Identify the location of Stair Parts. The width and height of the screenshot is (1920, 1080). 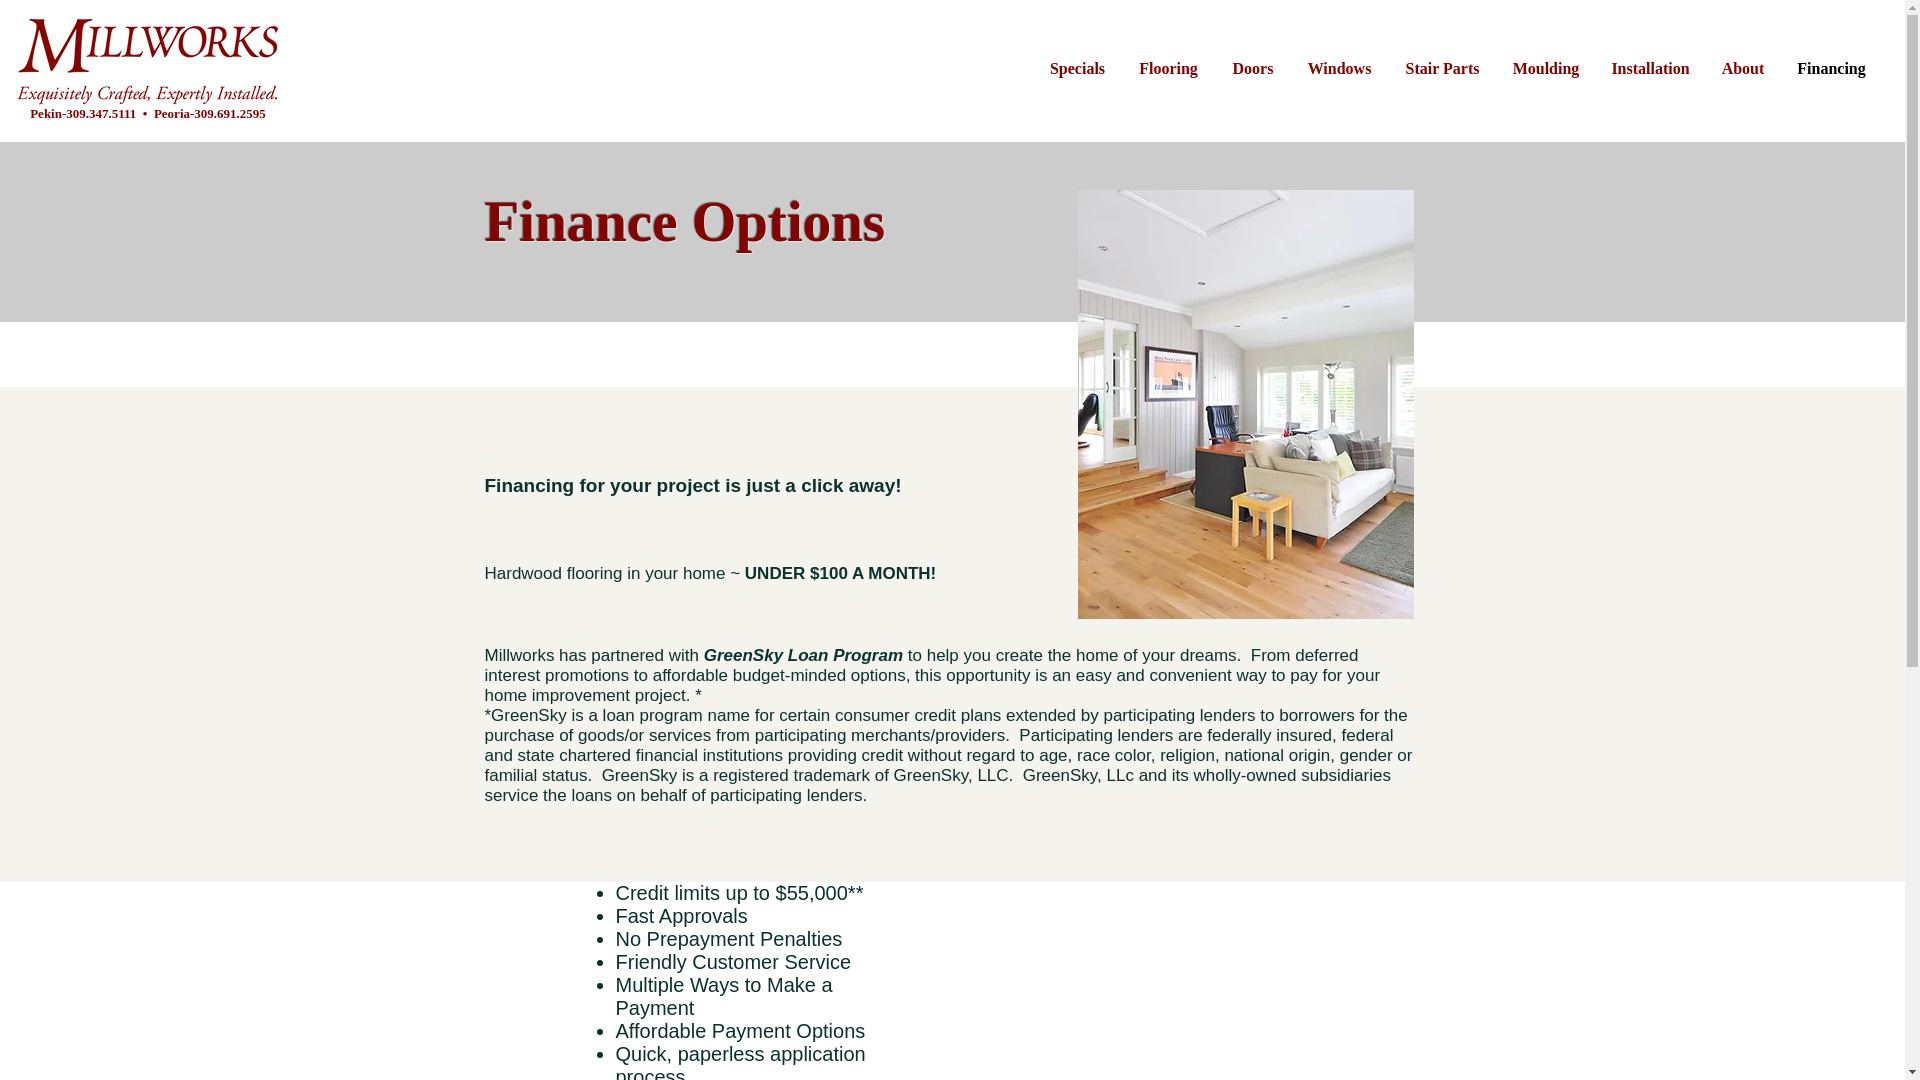
(1442, 68).